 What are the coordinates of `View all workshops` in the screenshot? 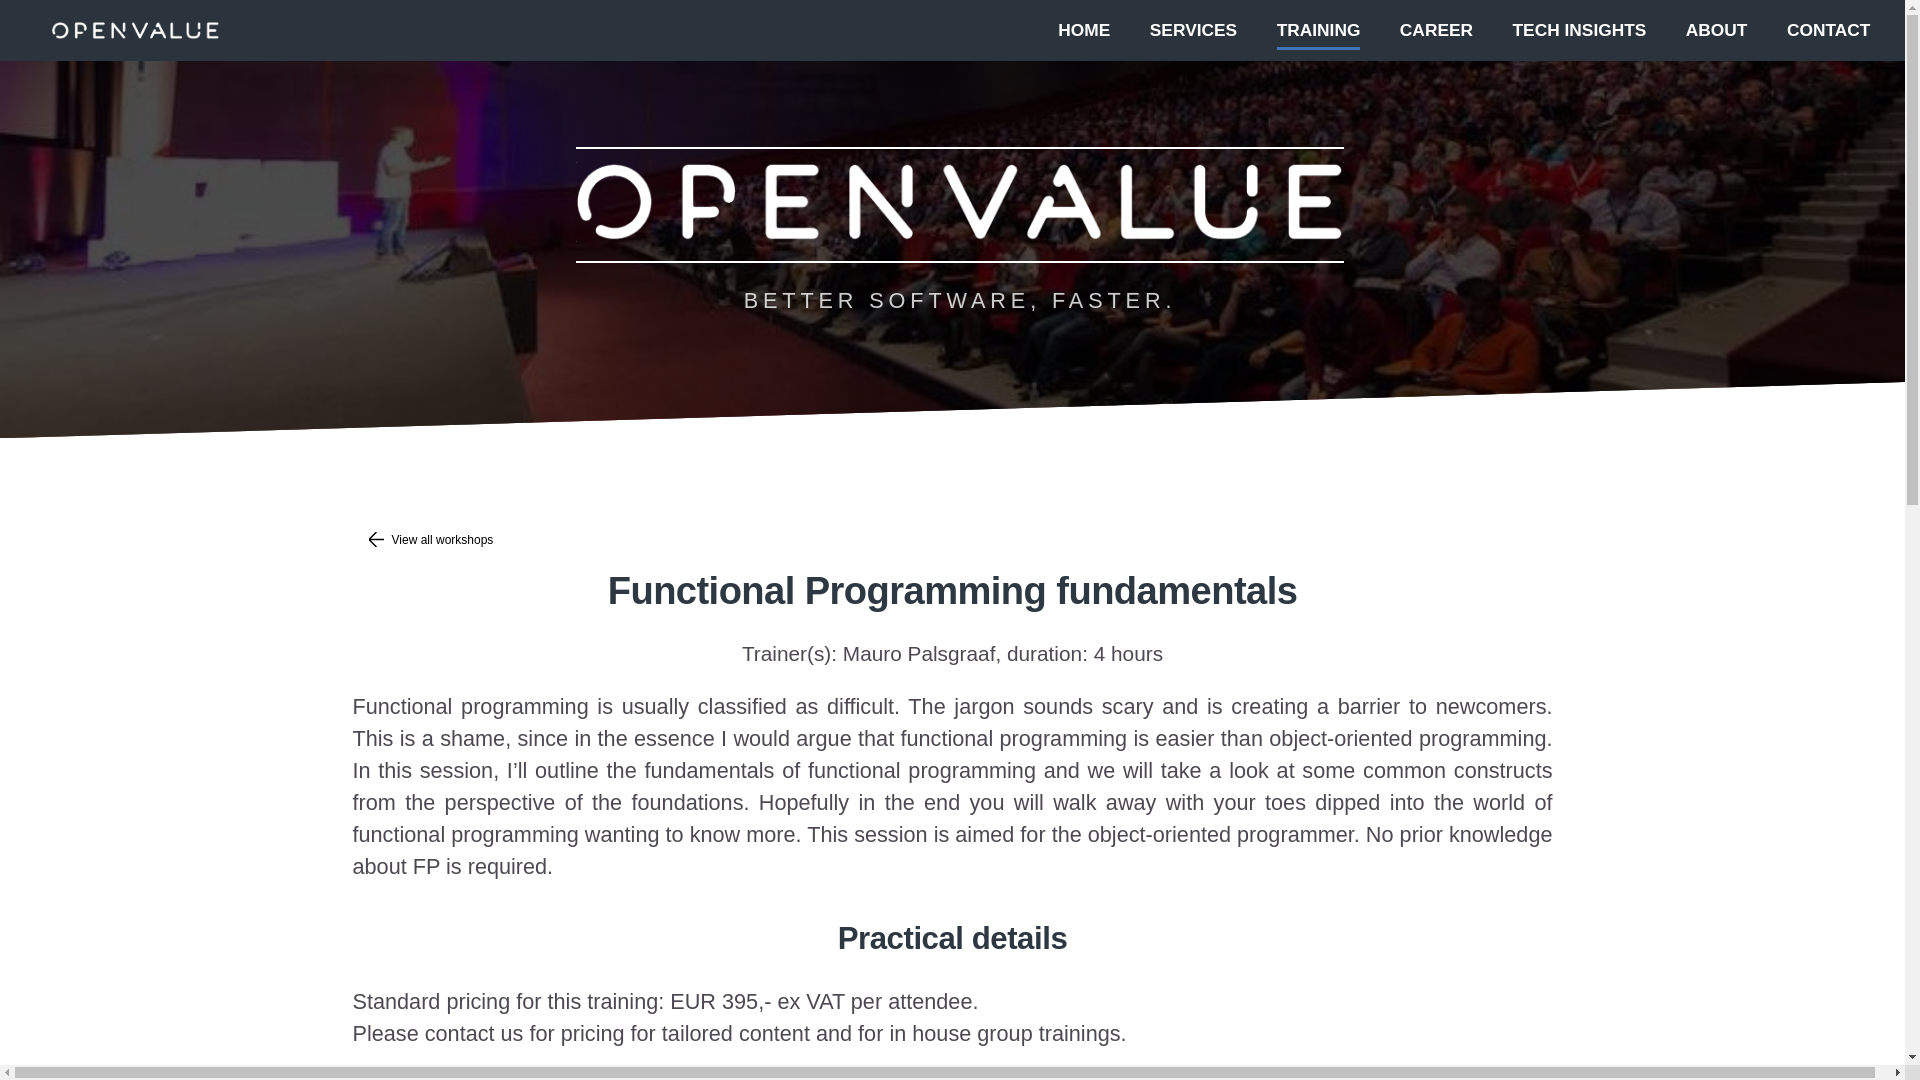 It's located at (951, 540).